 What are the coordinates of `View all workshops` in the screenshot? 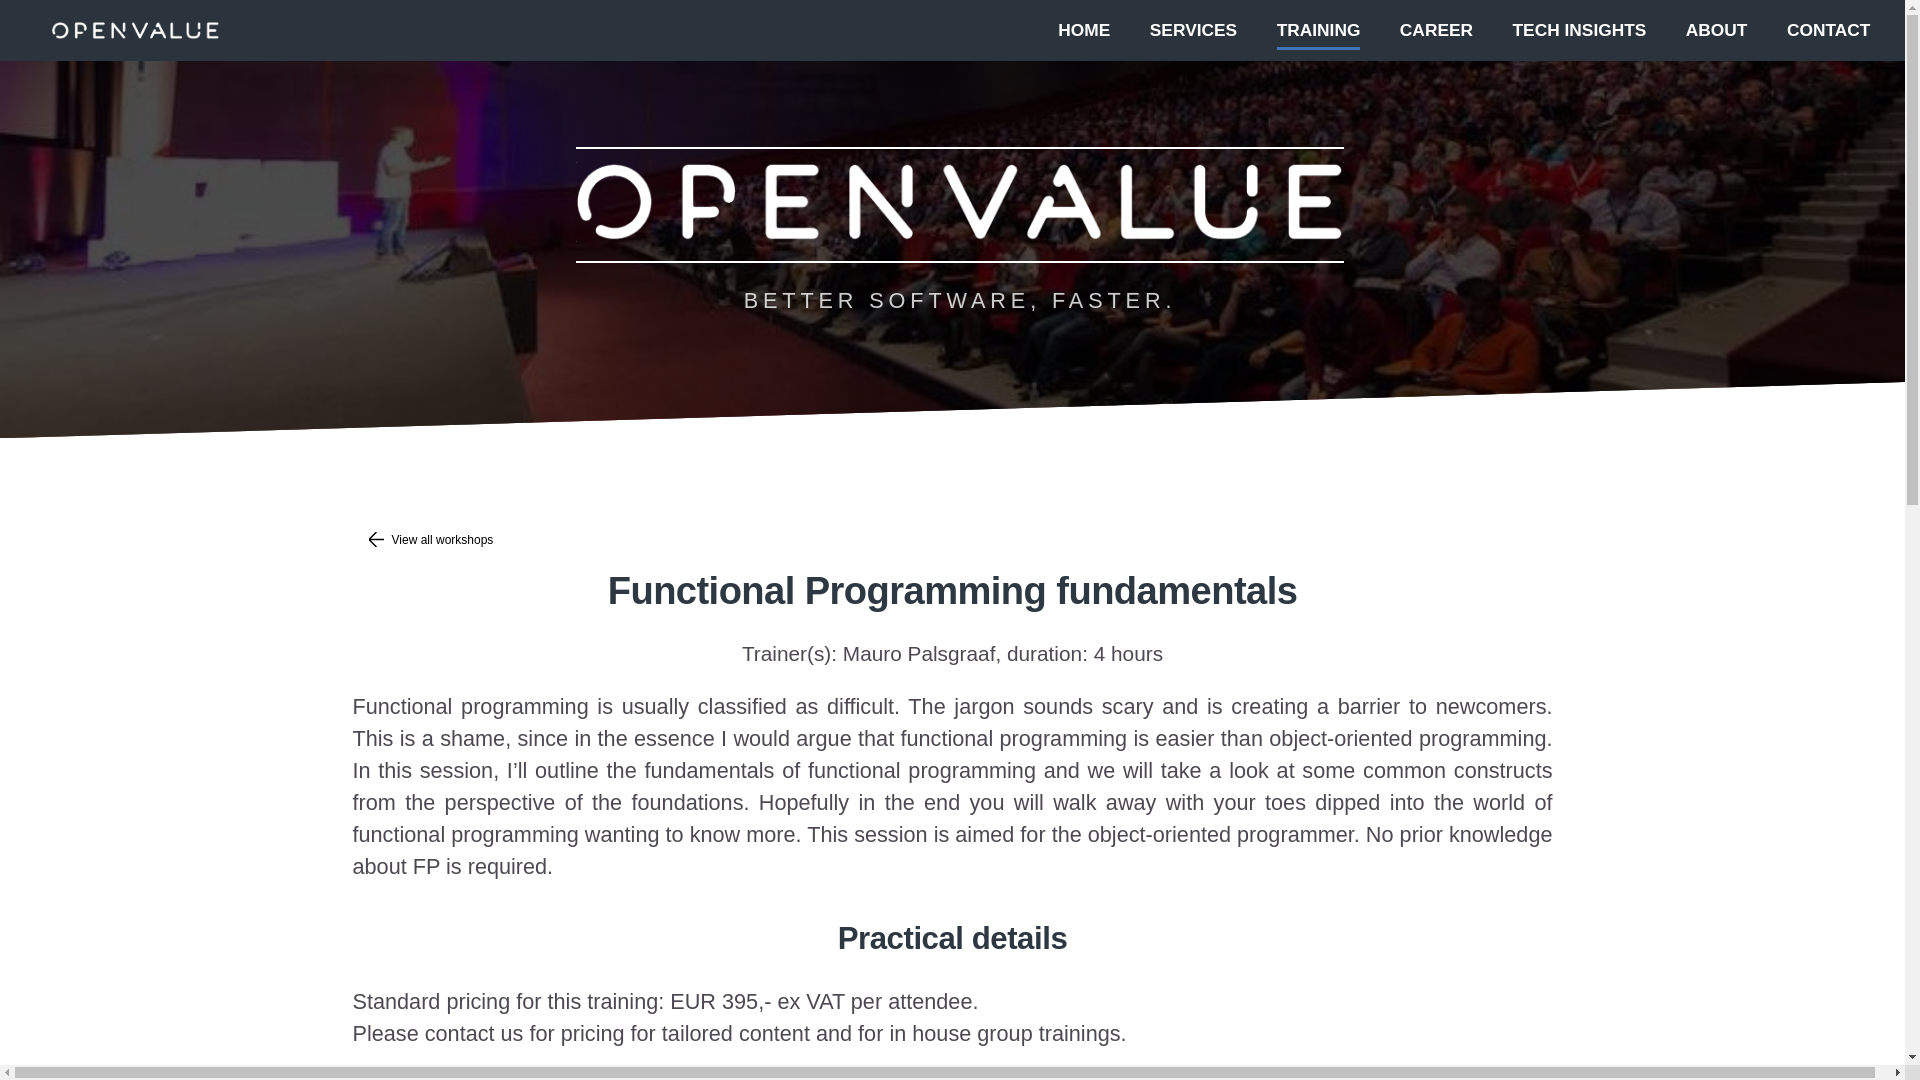 It's located at (951, 540).